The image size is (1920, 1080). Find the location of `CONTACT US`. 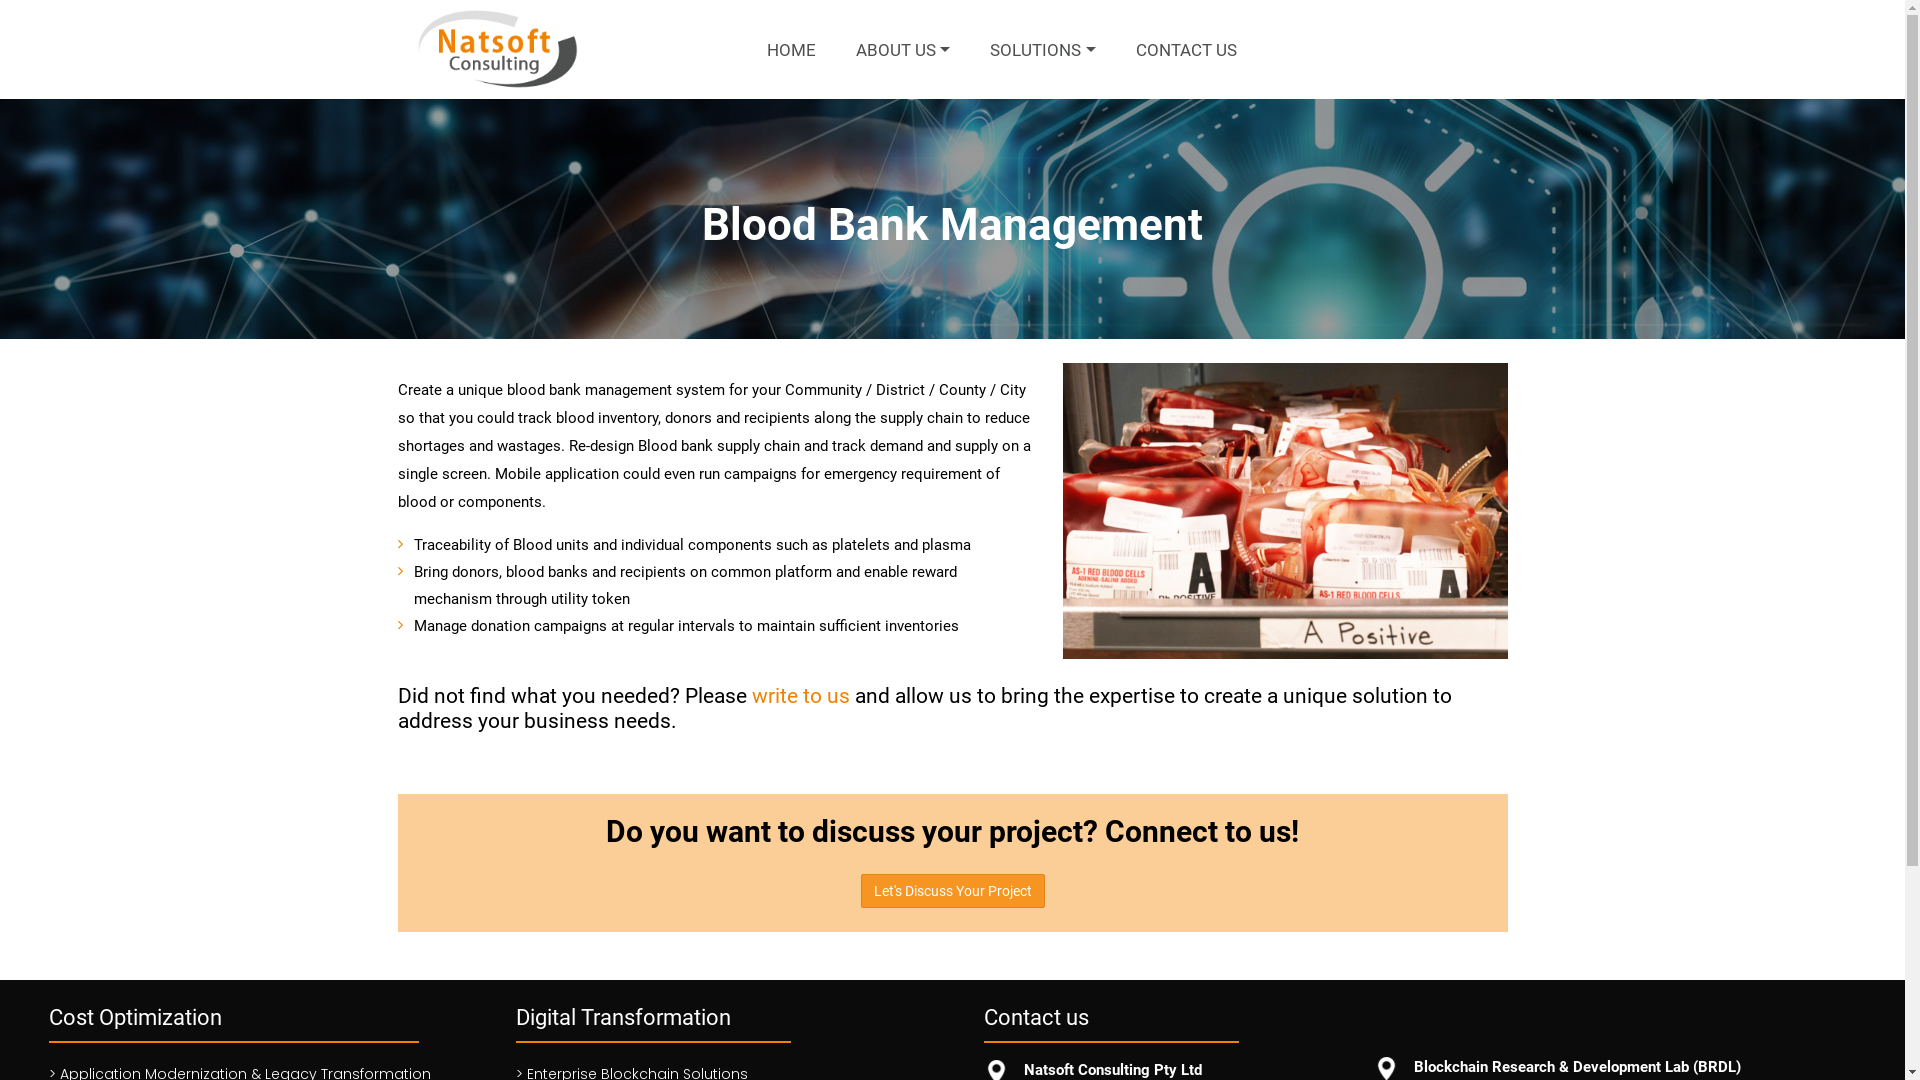

CONTACT US is located at coordinates (1186, 50).